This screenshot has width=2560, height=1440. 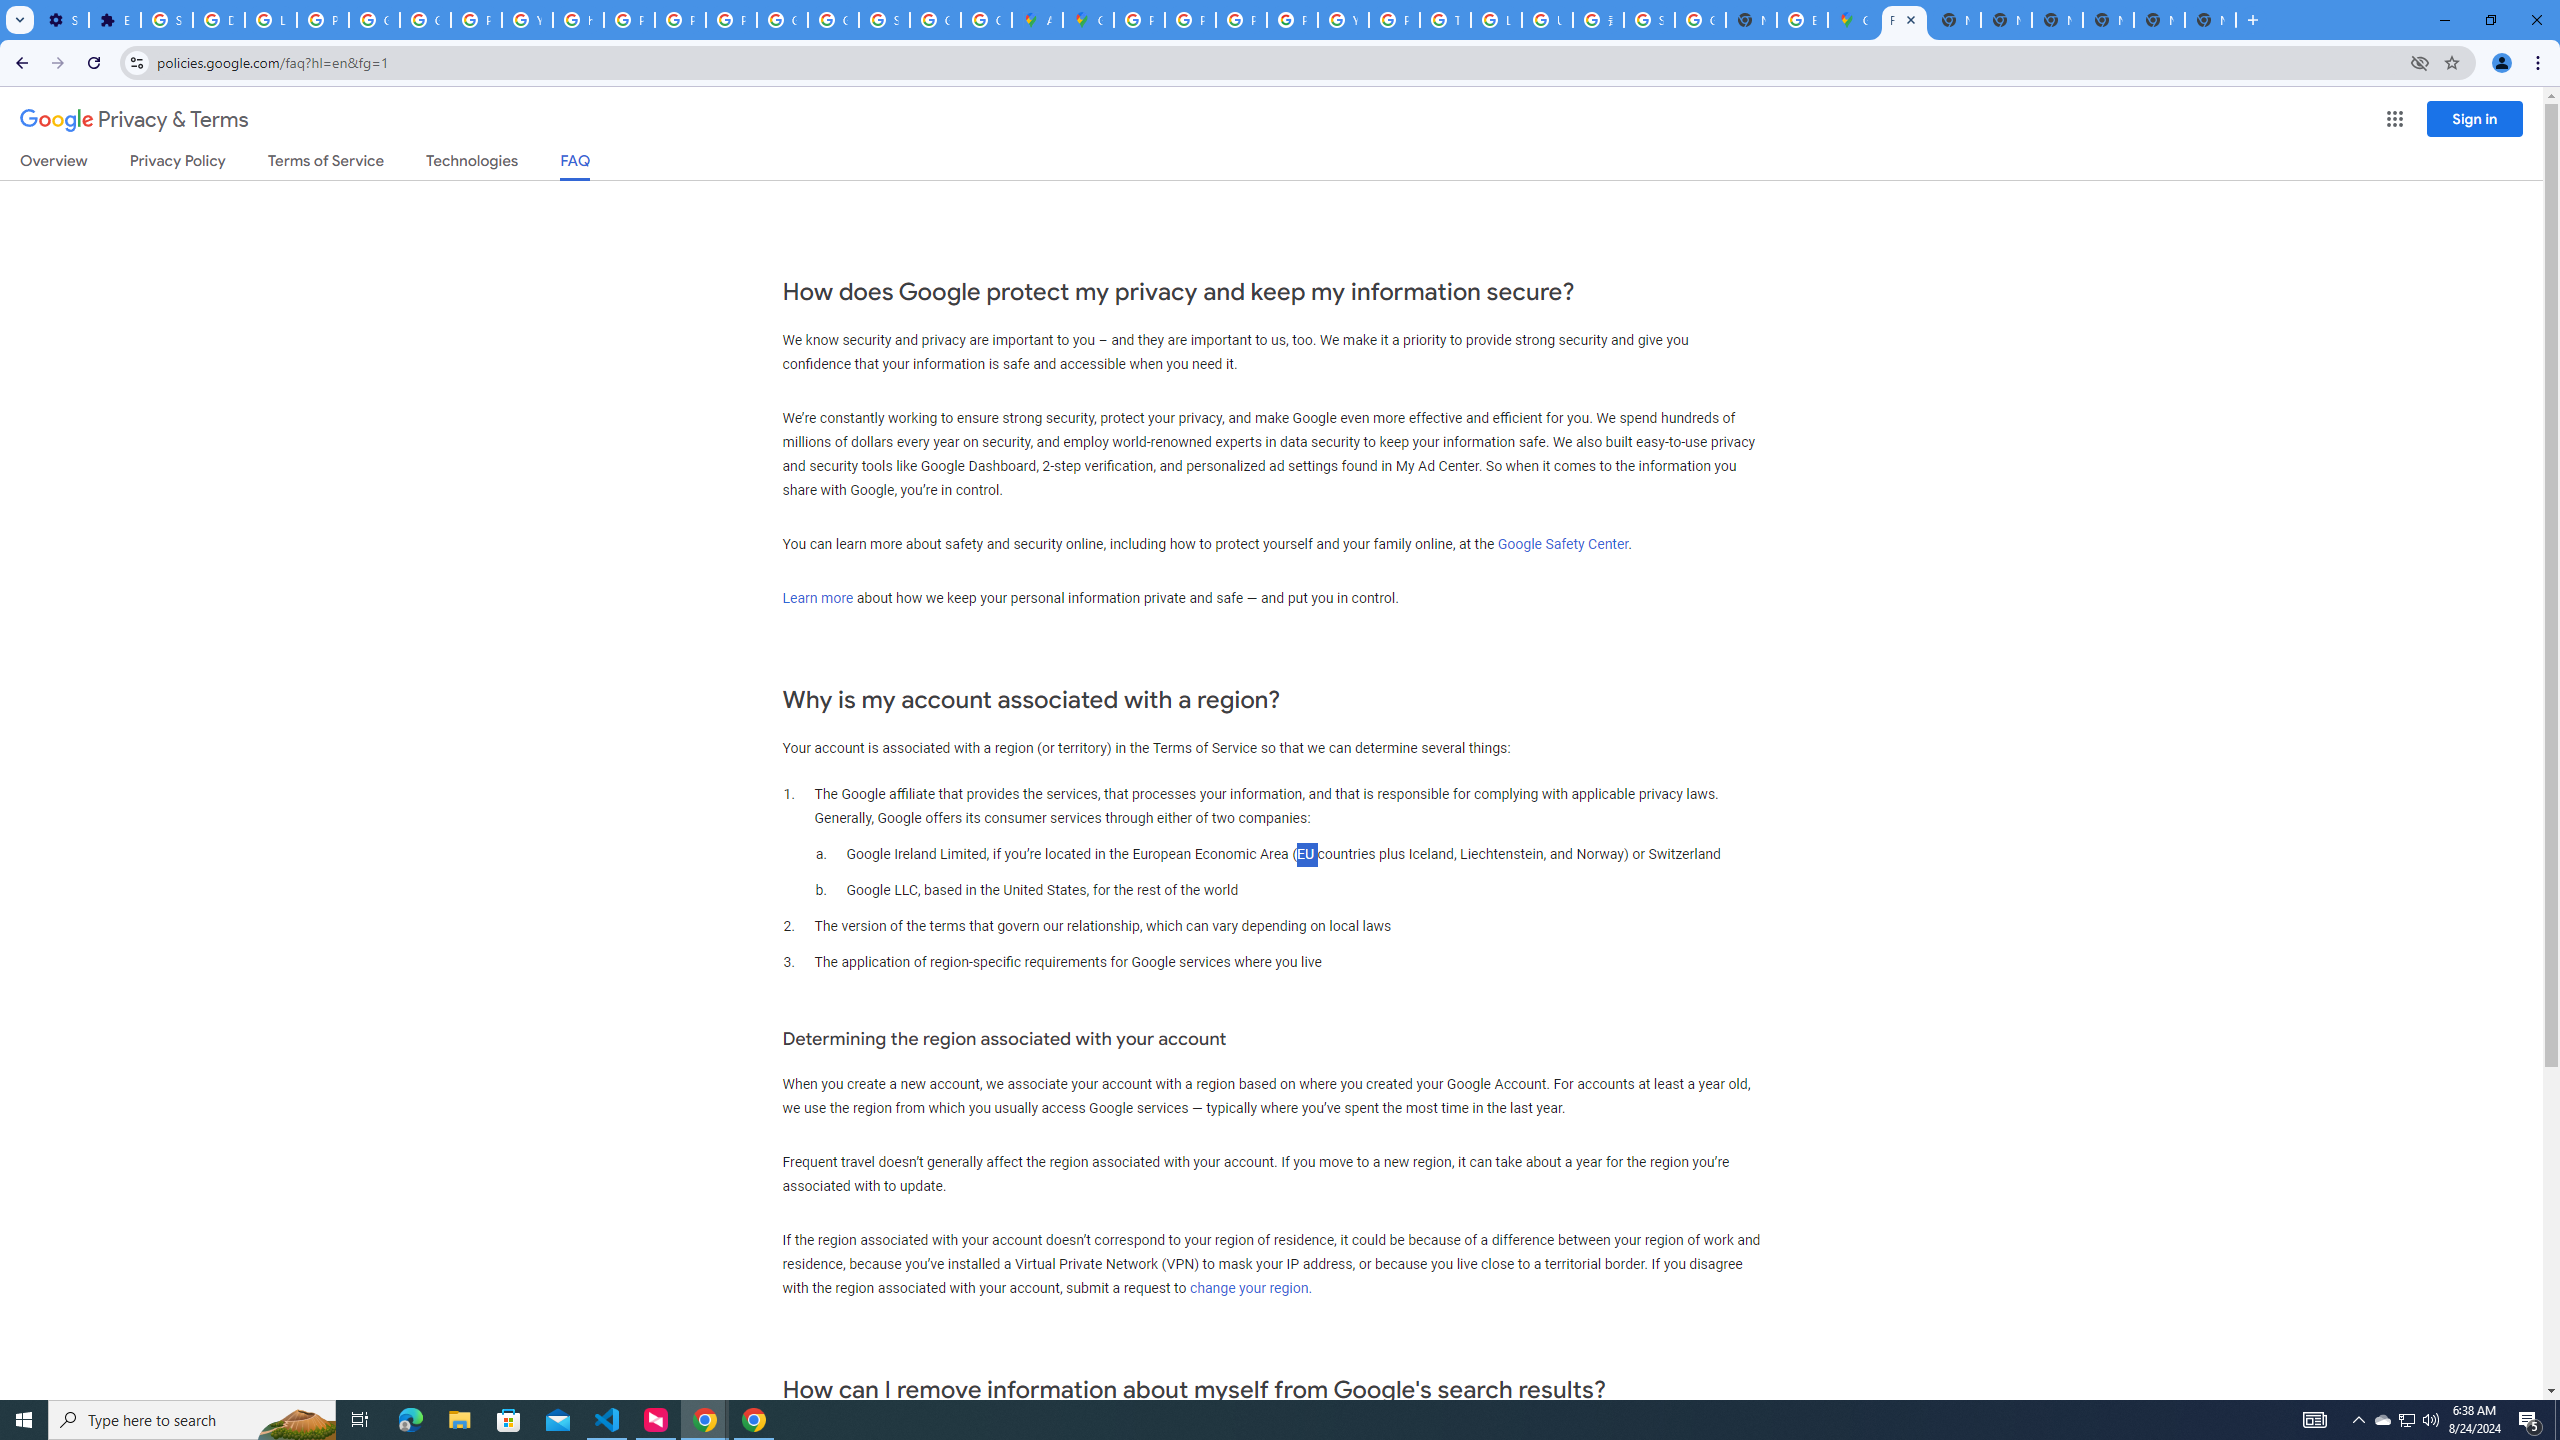 What do you see at coordinates (884, 20) in the screenshot?
I see `Sign in - Google Accounts` at bounding box center [884, 20].